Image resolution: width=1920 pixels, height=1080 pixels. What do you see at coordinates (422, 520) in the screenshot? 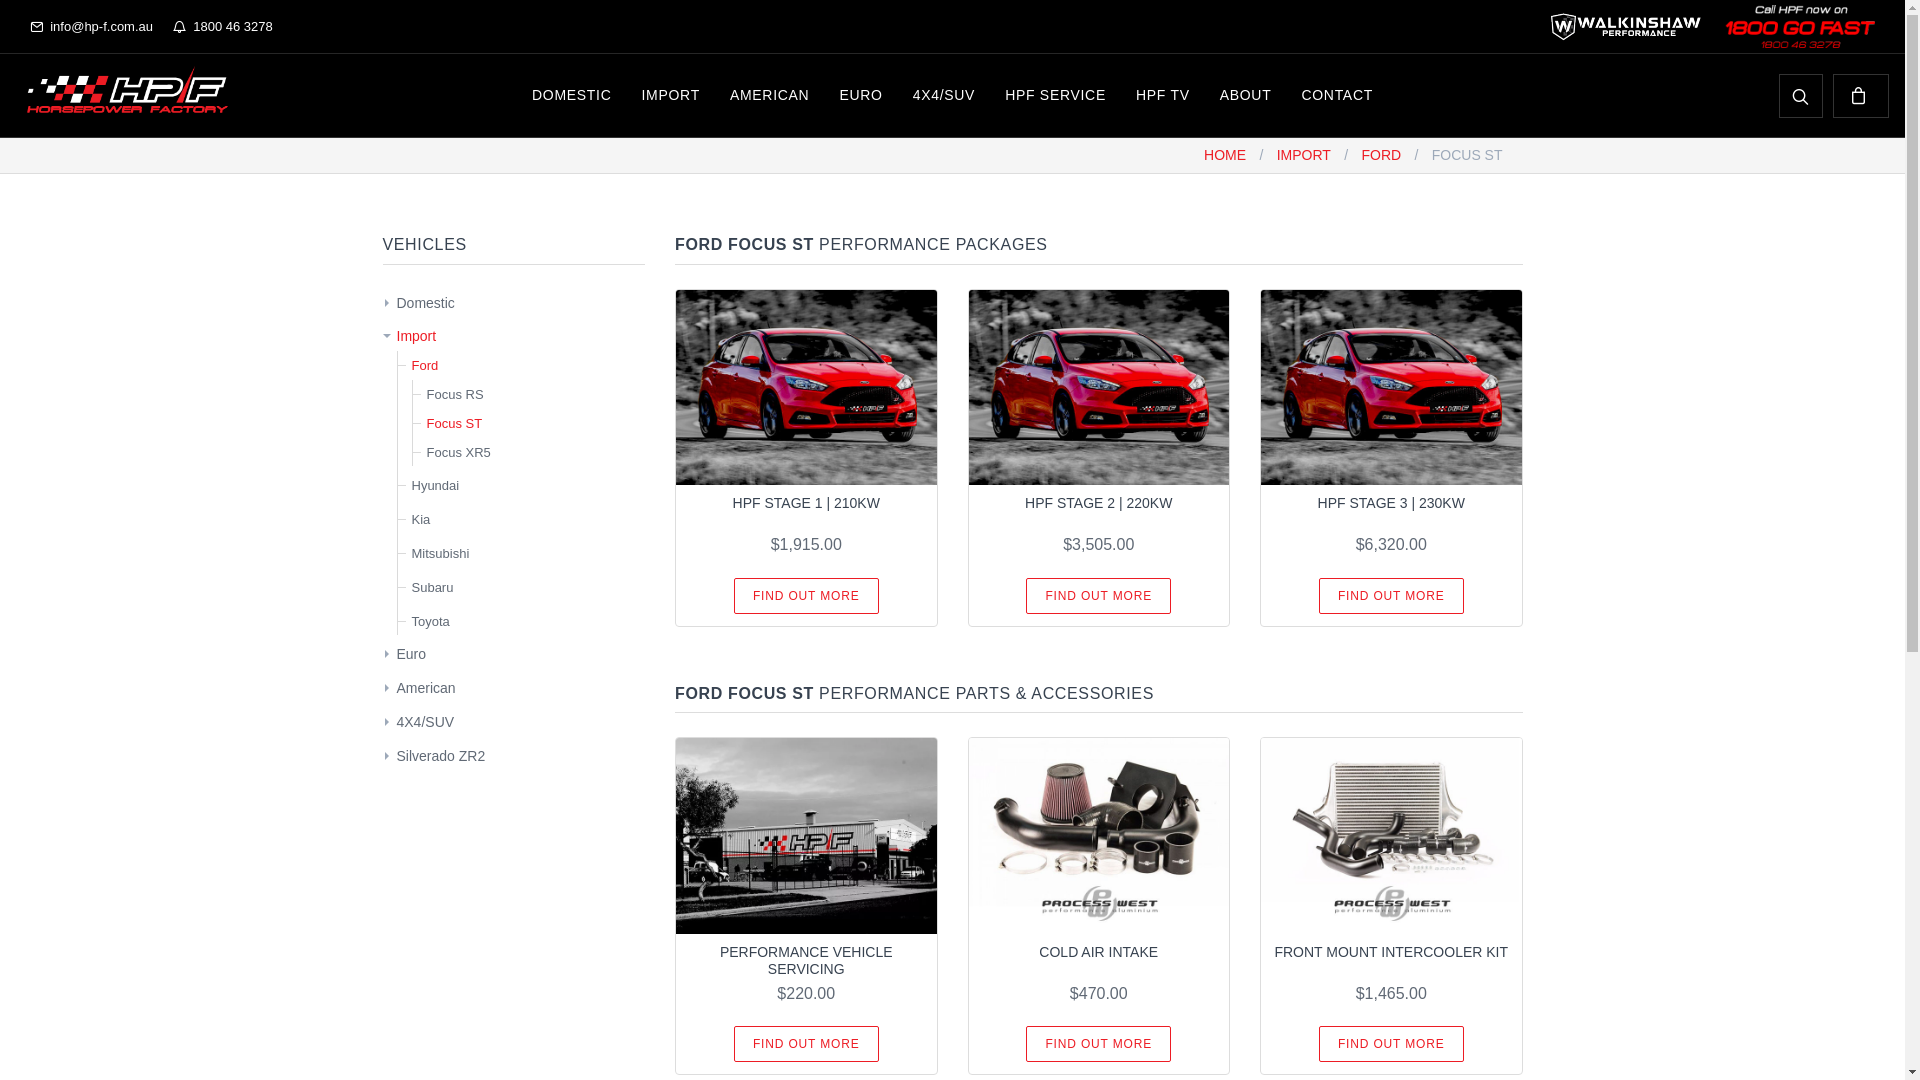
I see `Kia` at bounding box center [422, 520].